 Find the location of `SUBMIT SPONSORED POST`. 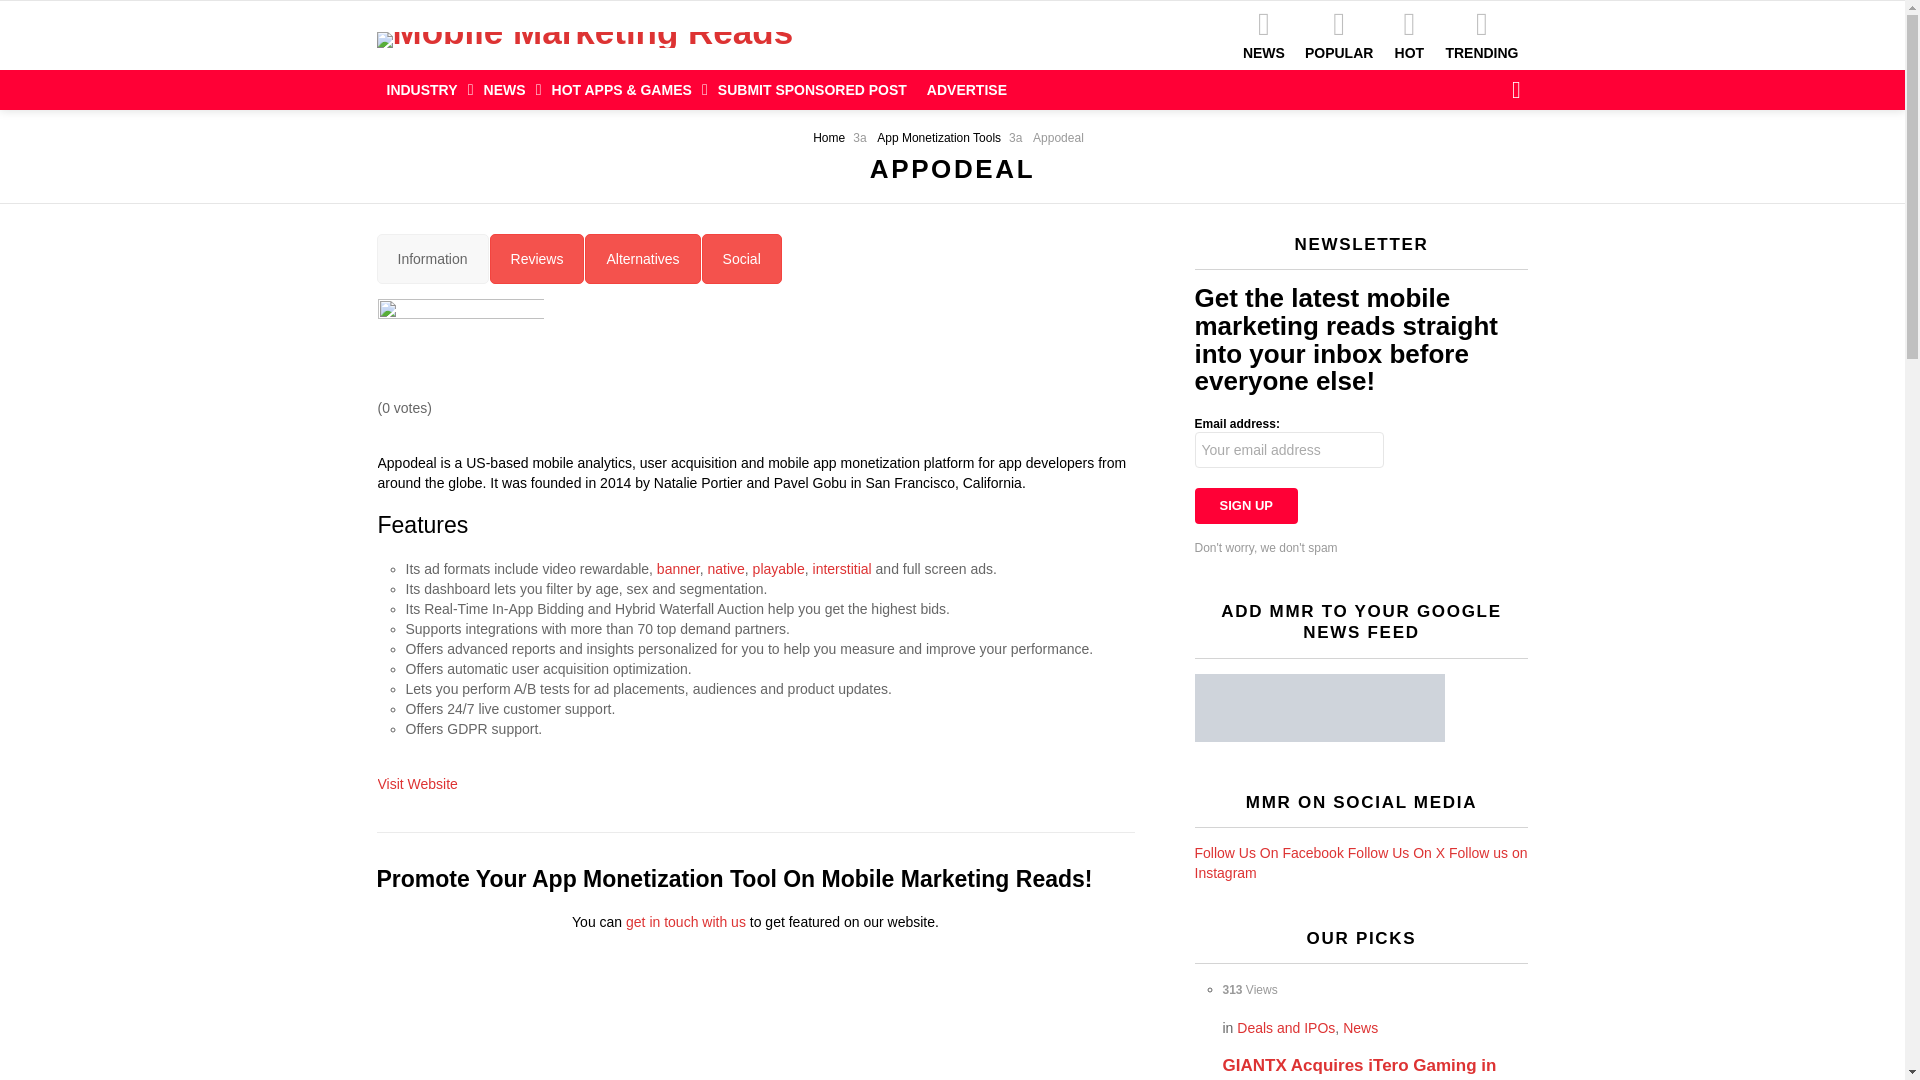

SUBMIT SPONSORED POST is located at coordinates (812, 89).